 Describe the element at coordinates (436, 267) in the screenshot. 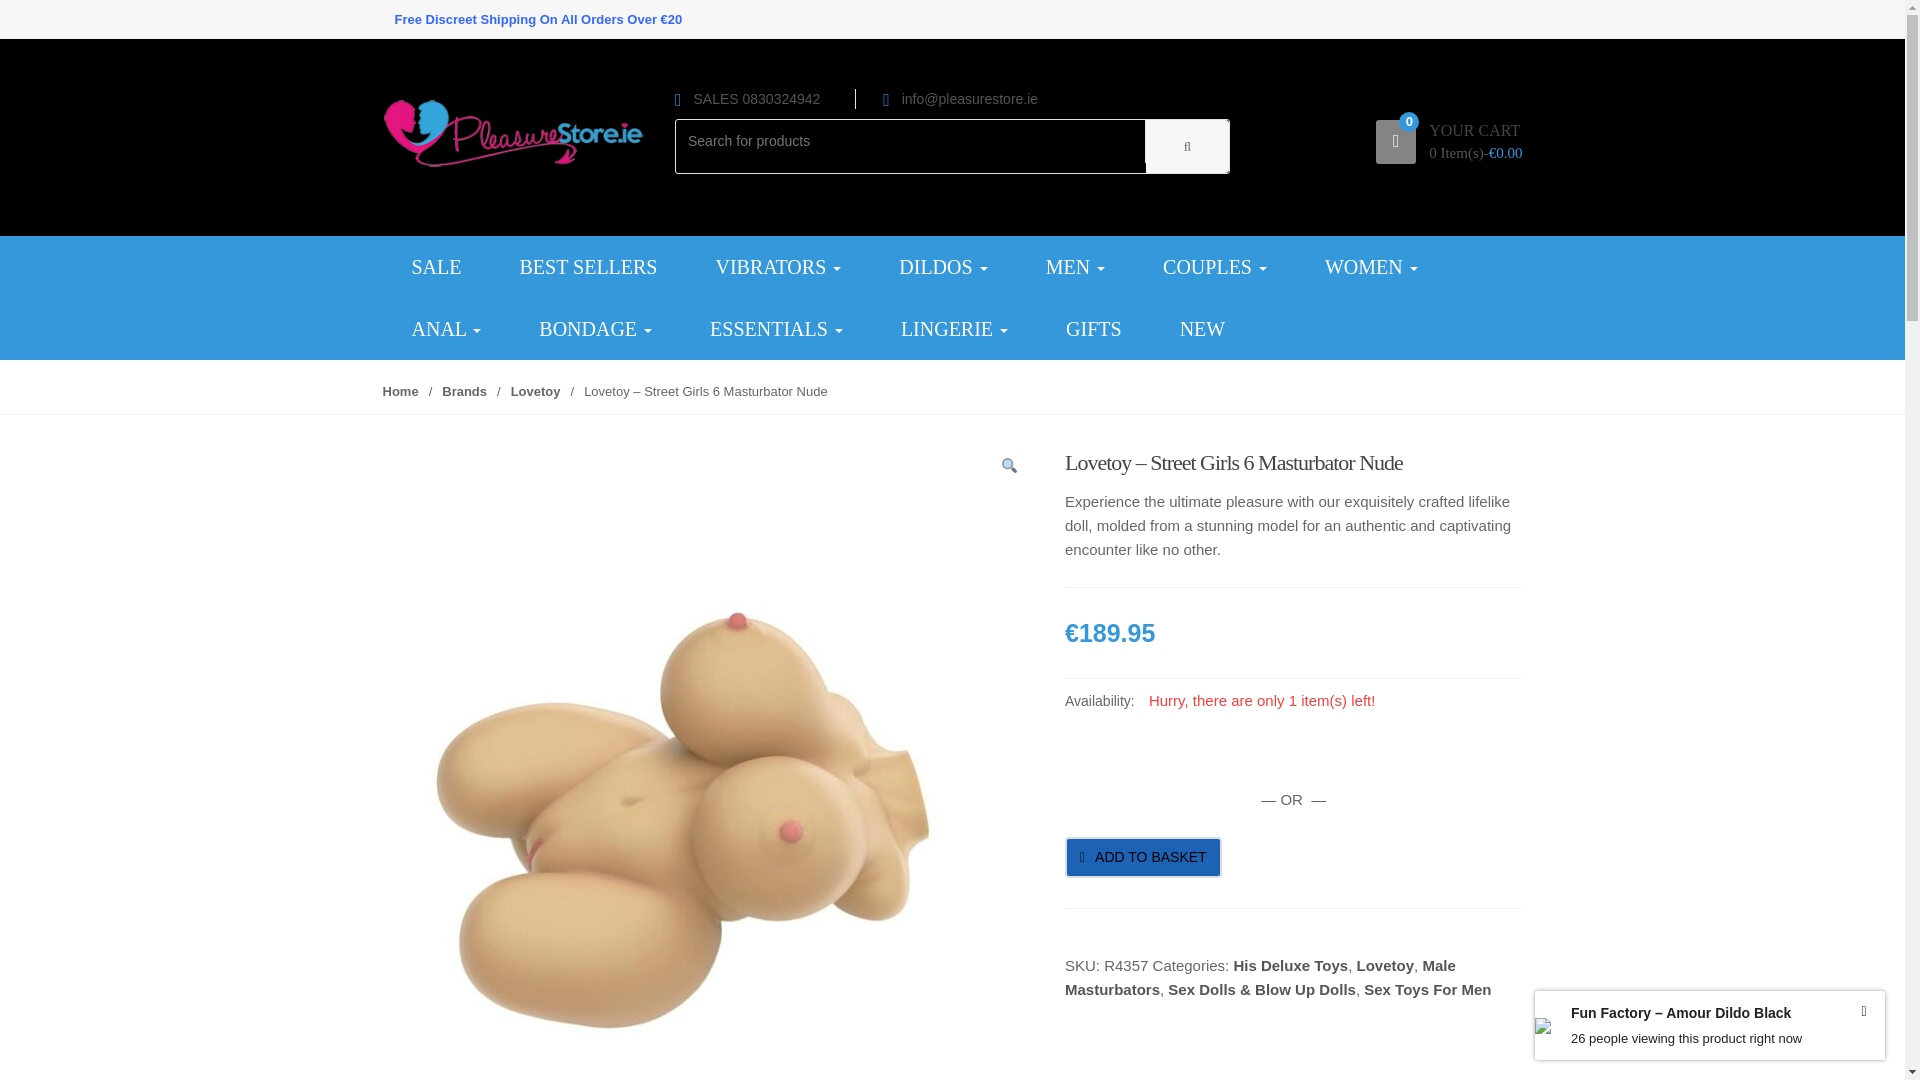

I see `Sale` at that location.